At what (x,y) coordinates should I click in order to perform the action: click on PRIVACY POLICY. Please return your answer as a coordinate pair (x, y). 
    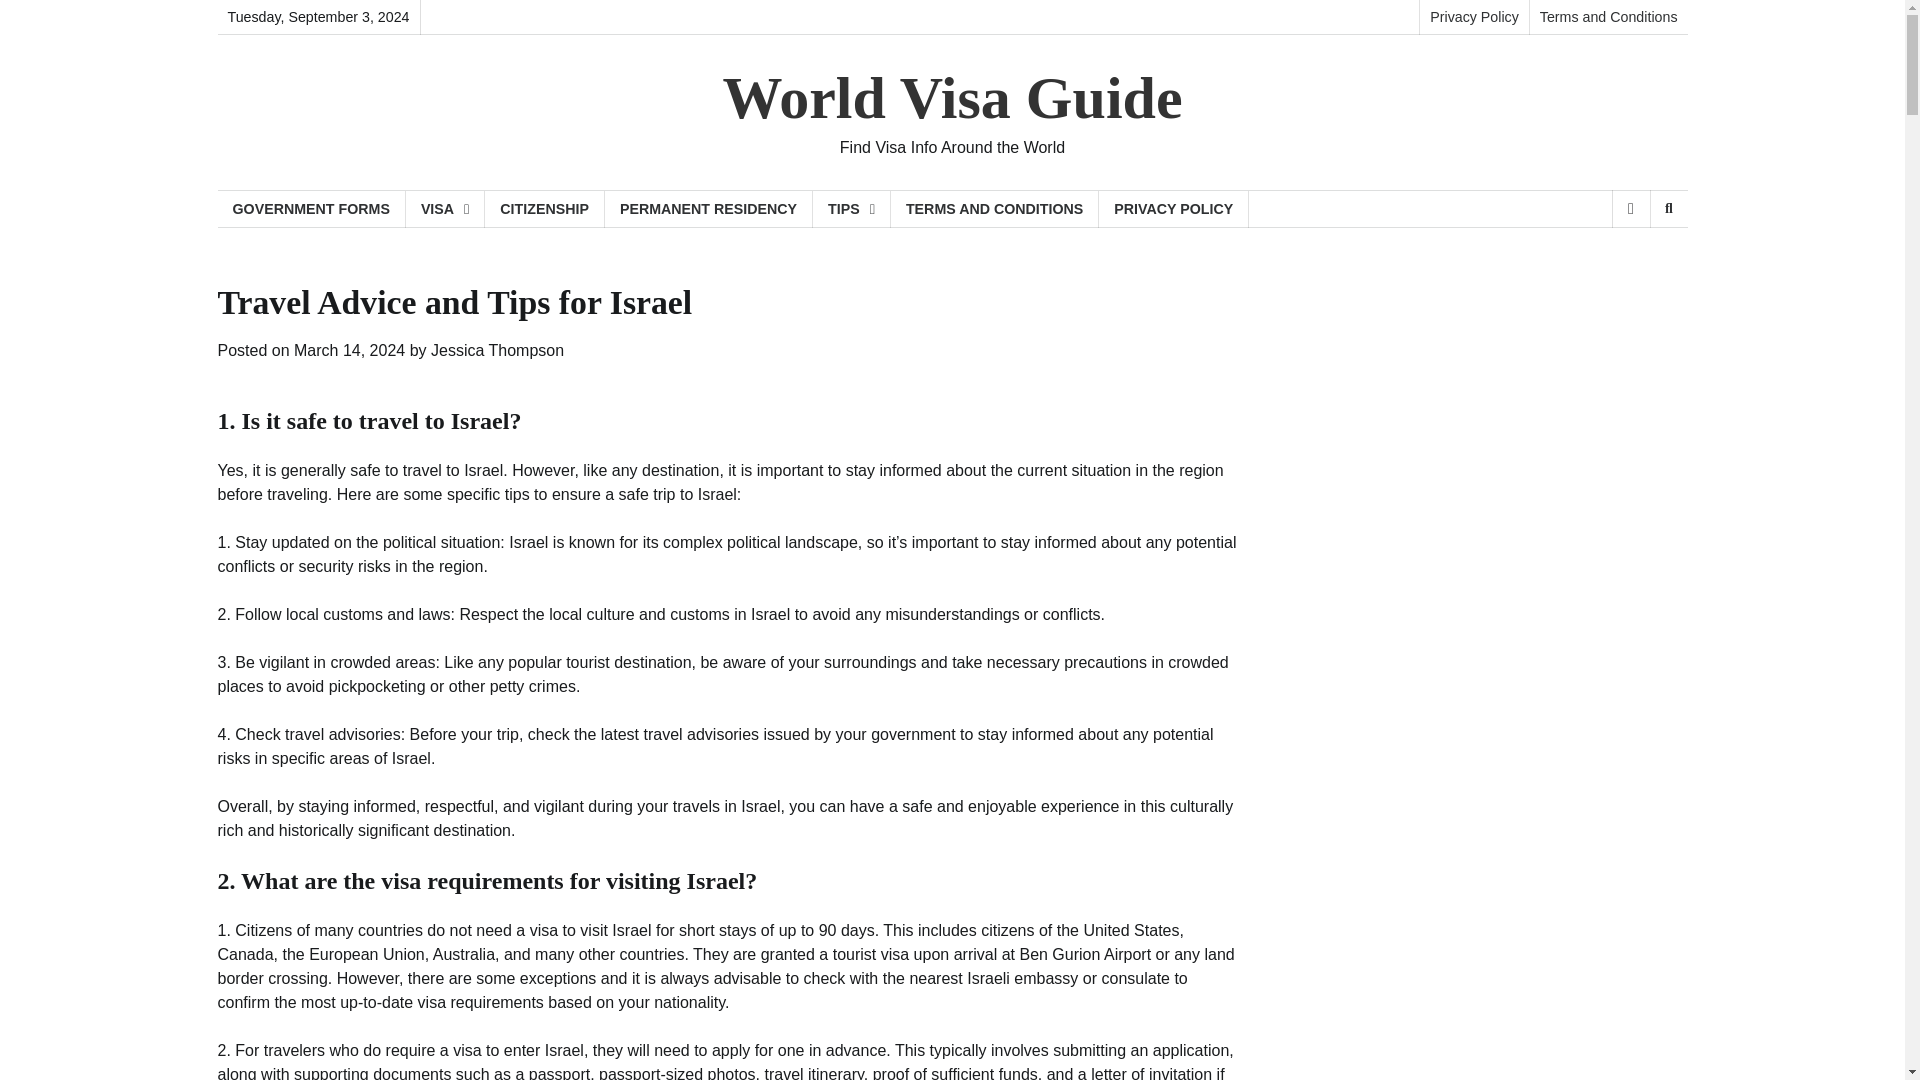
    Looking at the image, I should click on (1174, 209).